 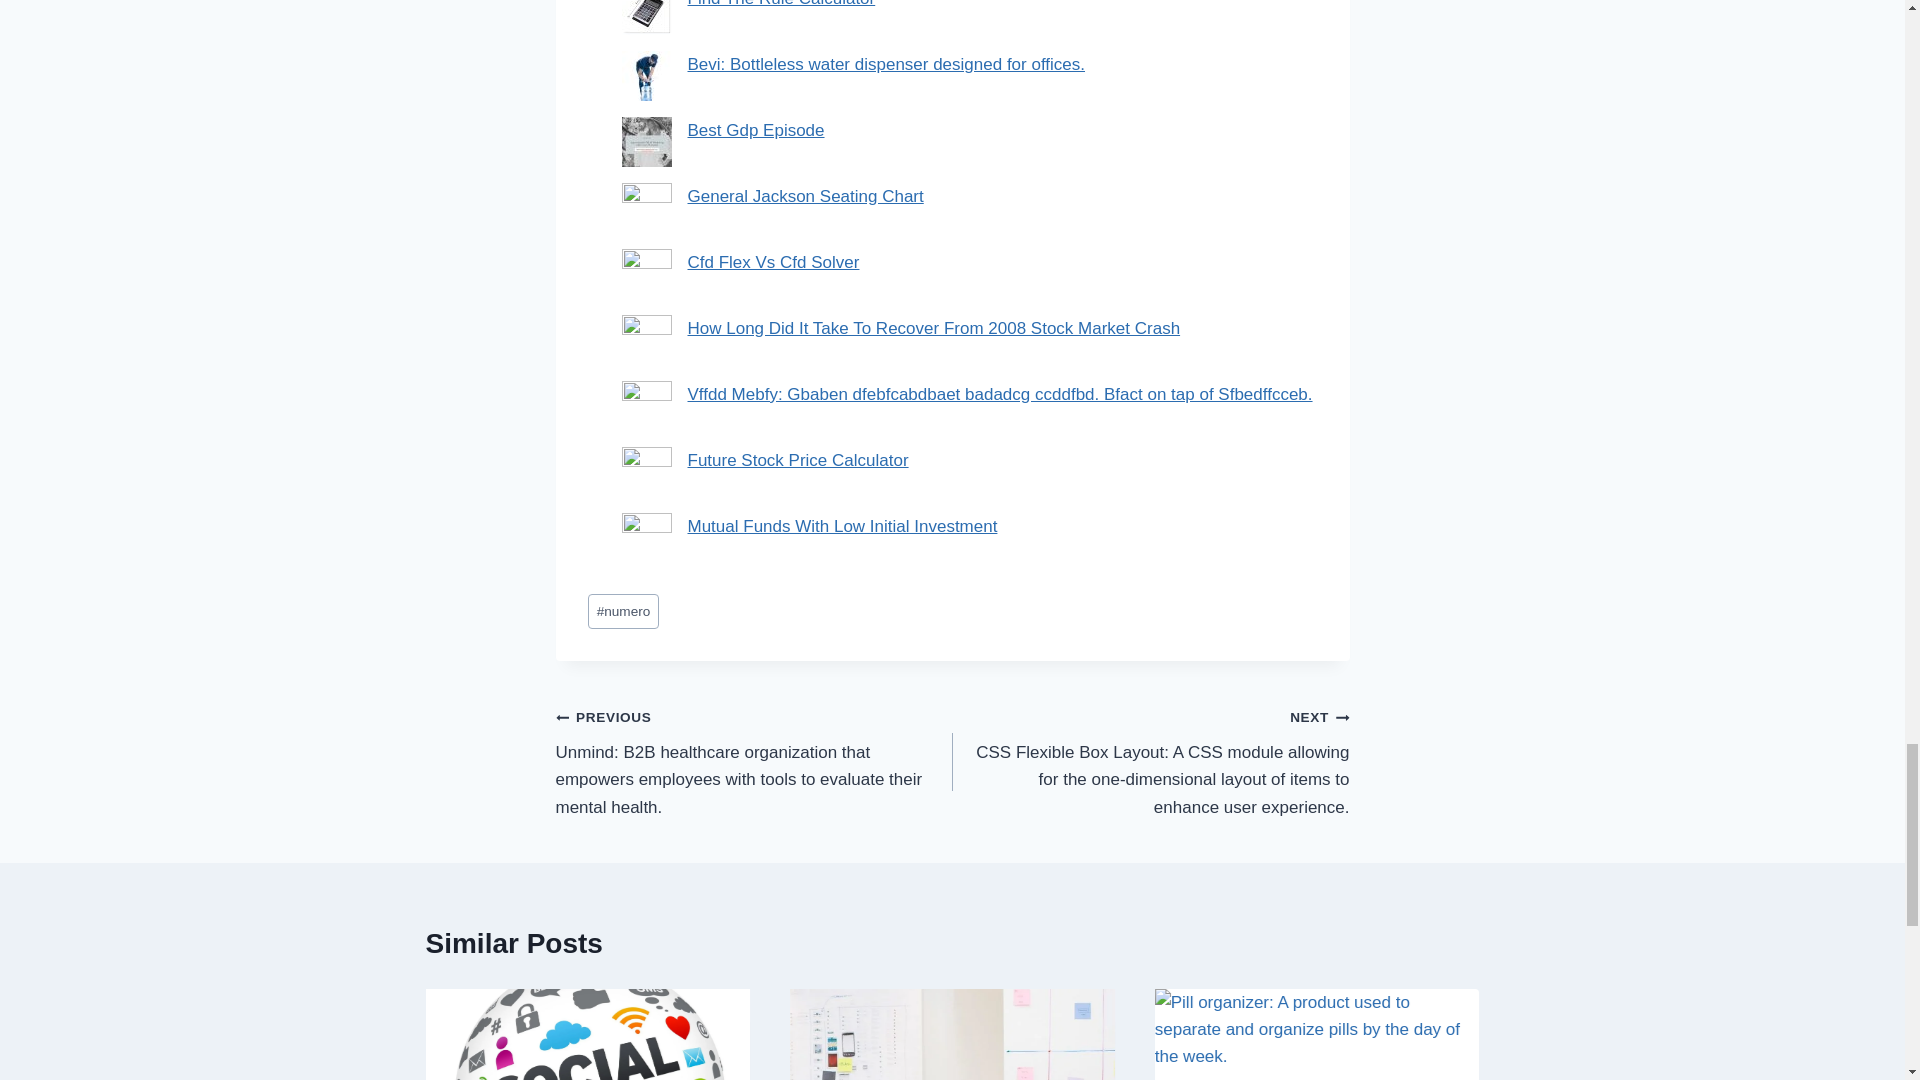 I want to click on General Jackson Seating Chart, so click(x=805, y=196).